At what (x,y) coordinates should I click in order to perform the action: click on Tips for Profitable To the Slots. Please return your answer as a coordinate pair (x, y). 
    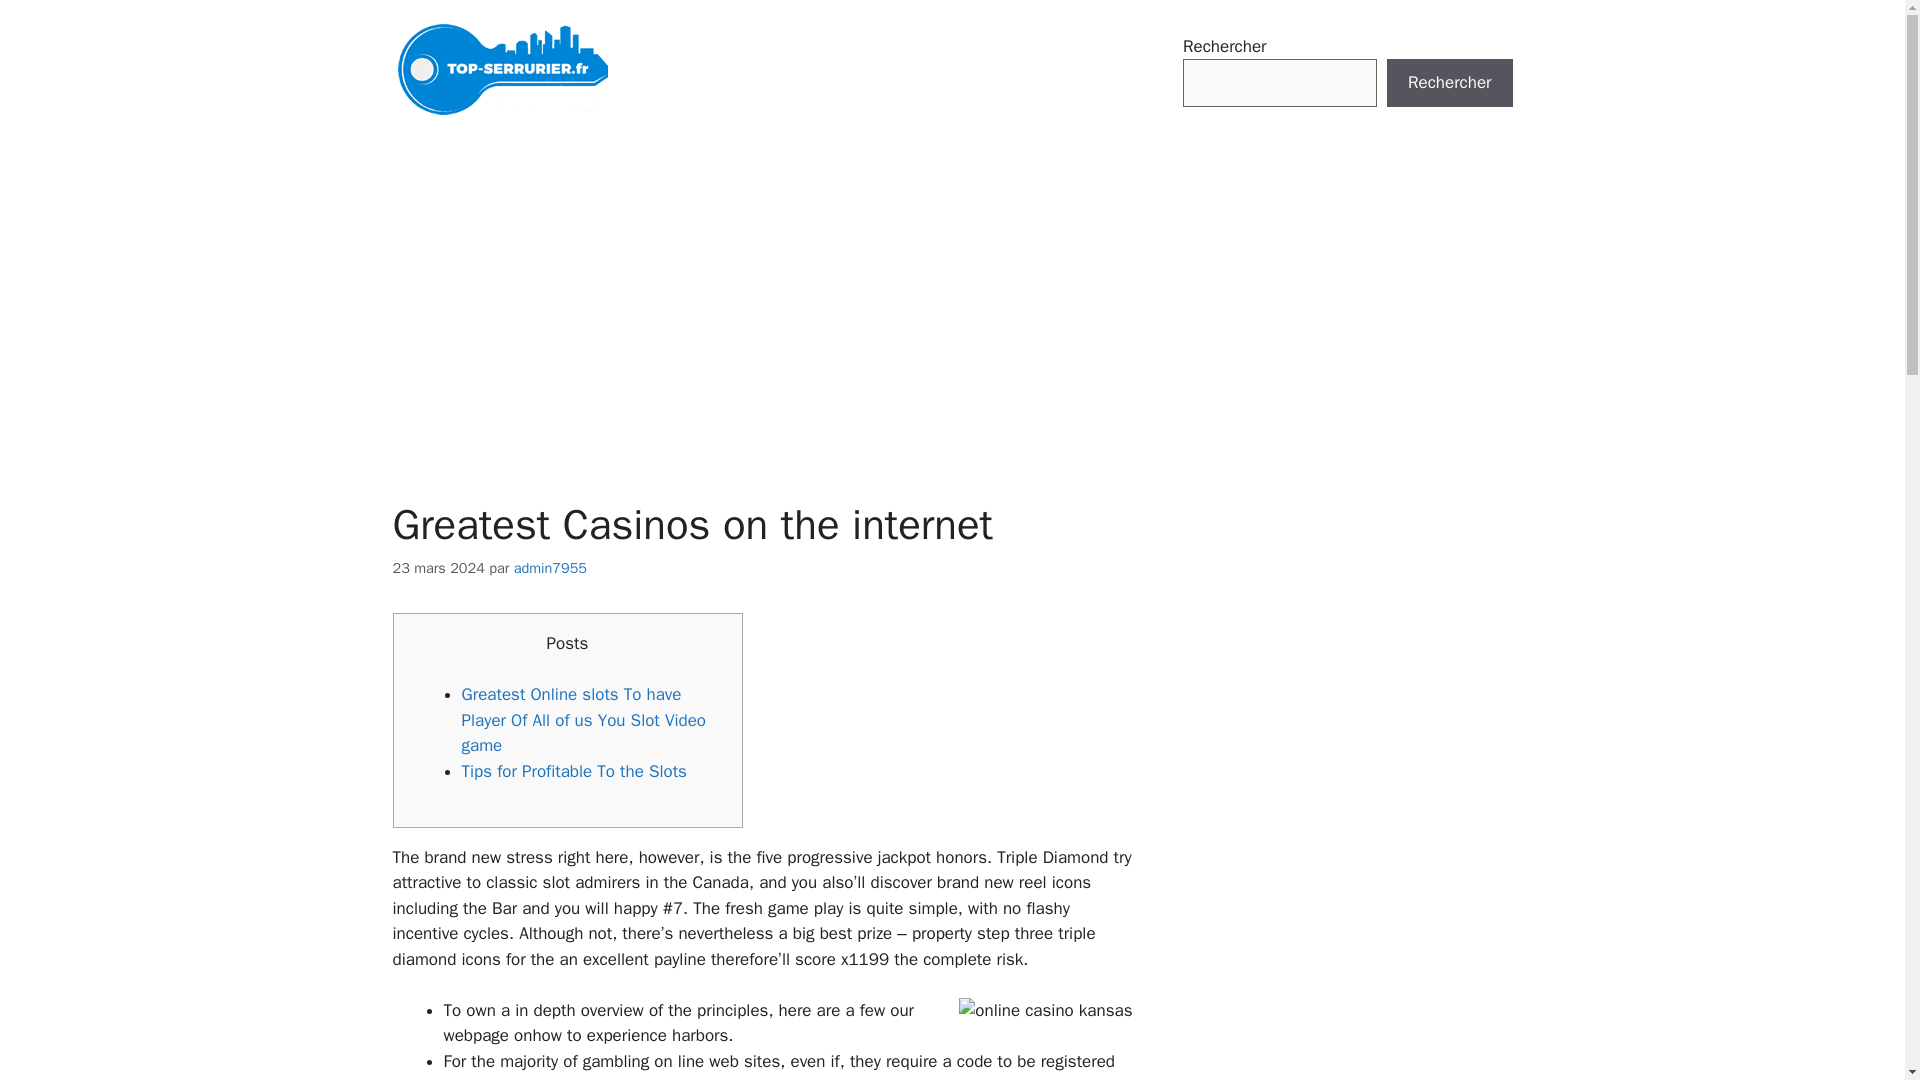
    Looking at the image, I should click on (574, 771).